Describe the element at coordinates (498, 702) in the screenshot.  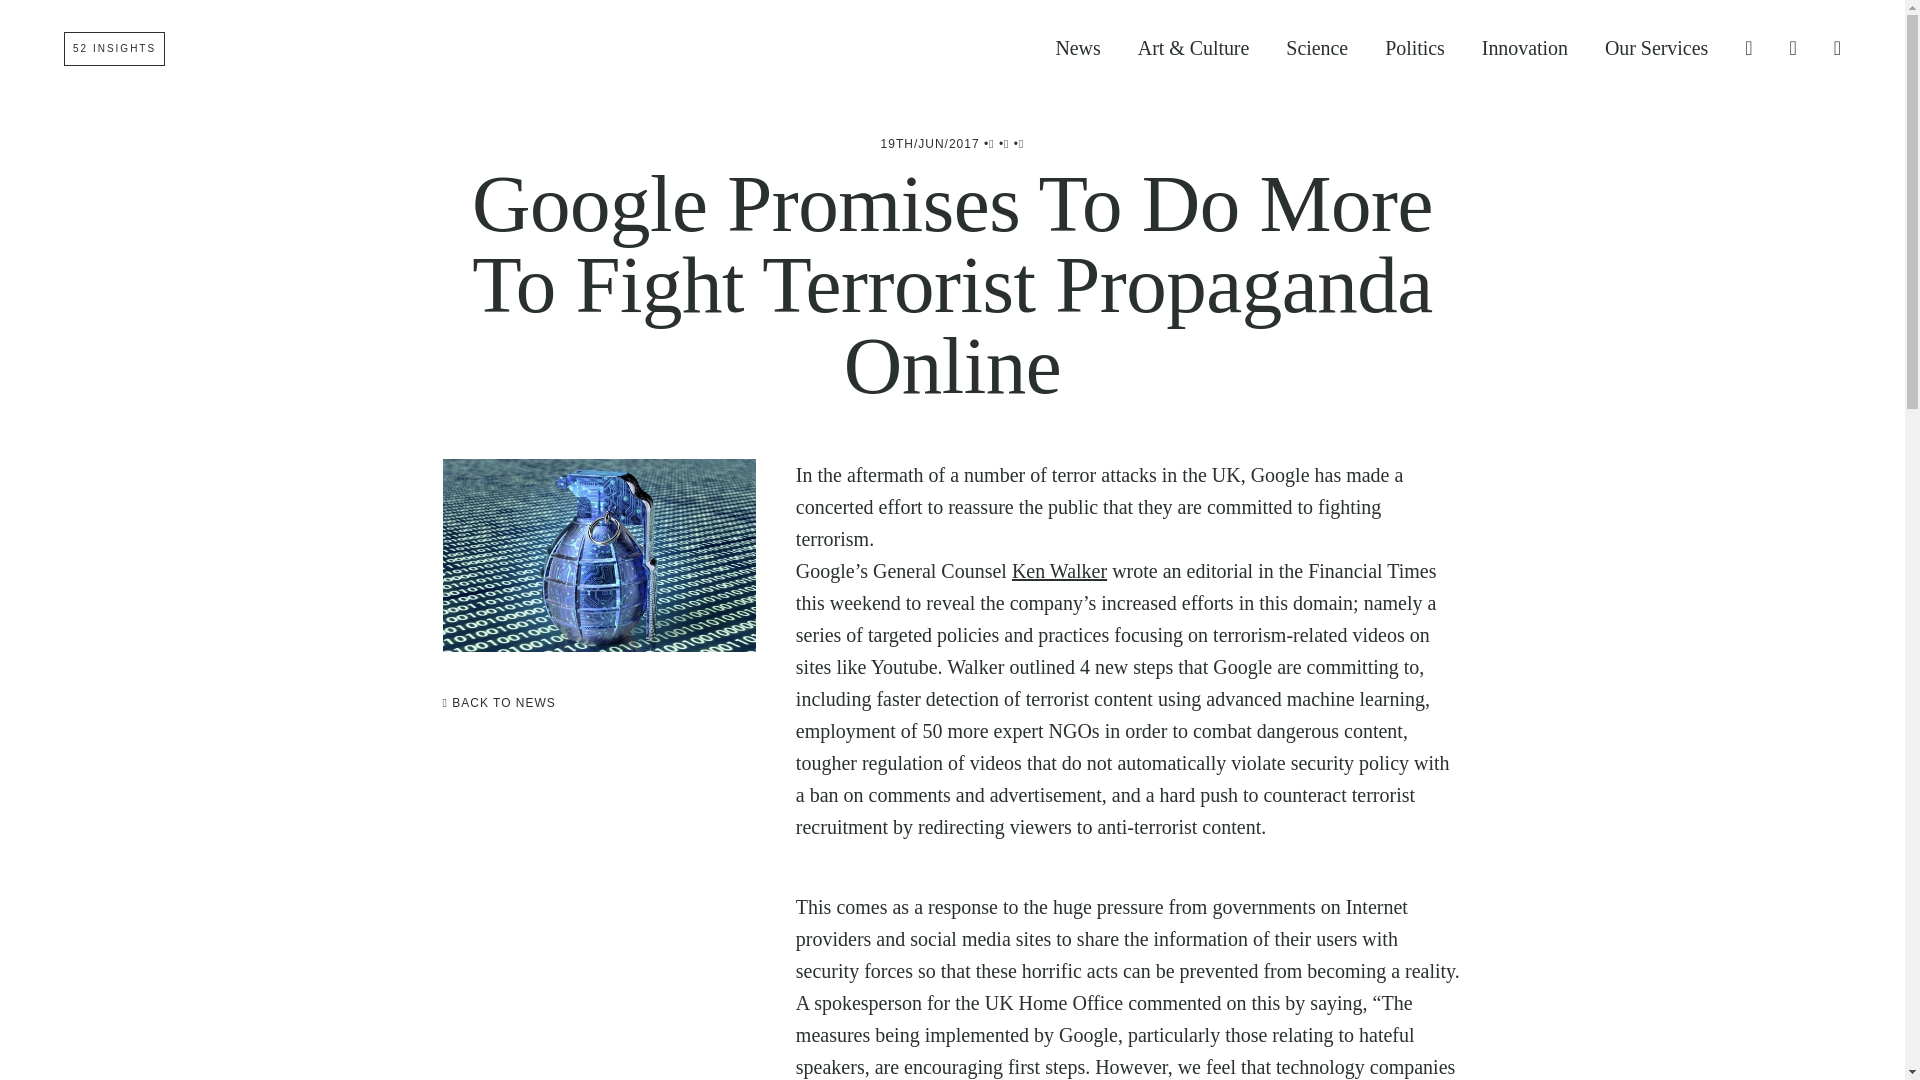
I see `BACK TO NEWS` at that location.